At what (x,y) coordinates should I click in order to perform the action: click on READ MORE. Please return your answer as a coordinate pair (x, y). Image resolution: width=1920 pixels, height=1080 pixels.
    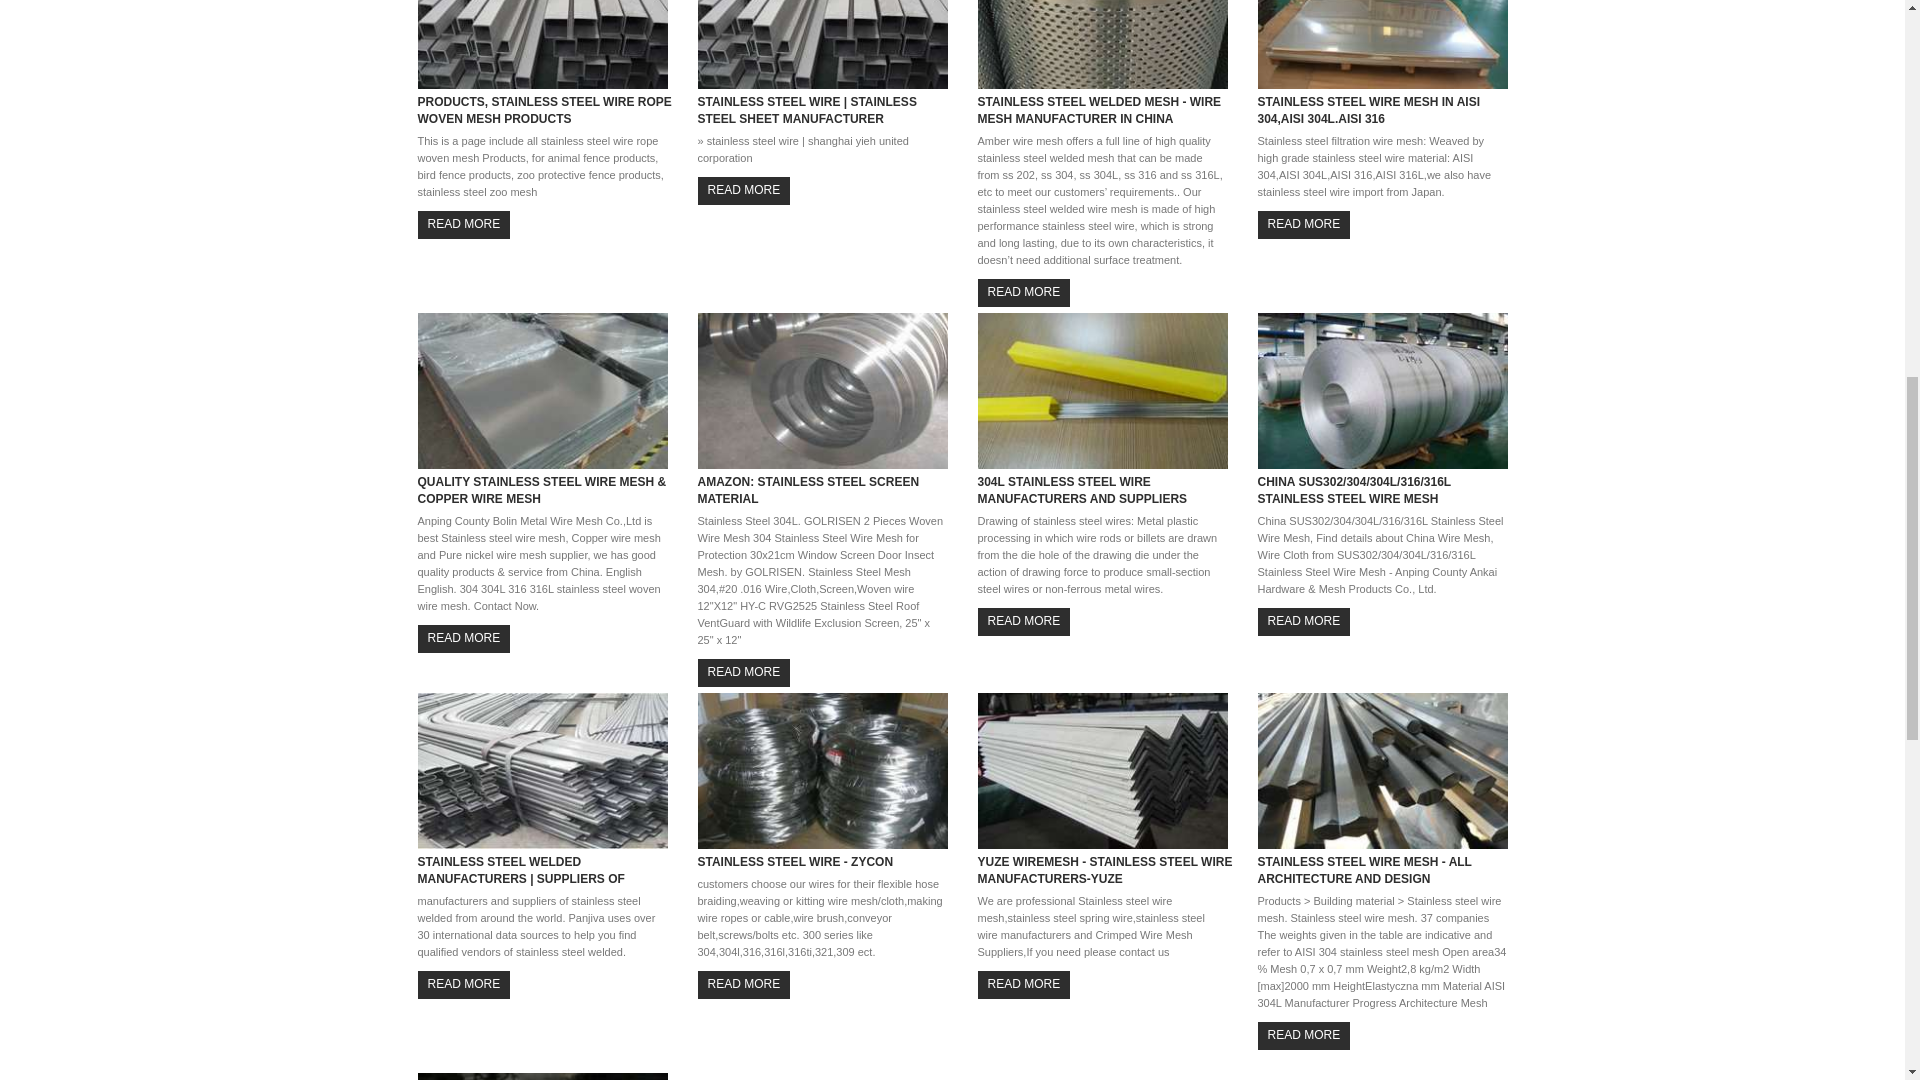
    Looking at the image, I should click on (1024, 622).